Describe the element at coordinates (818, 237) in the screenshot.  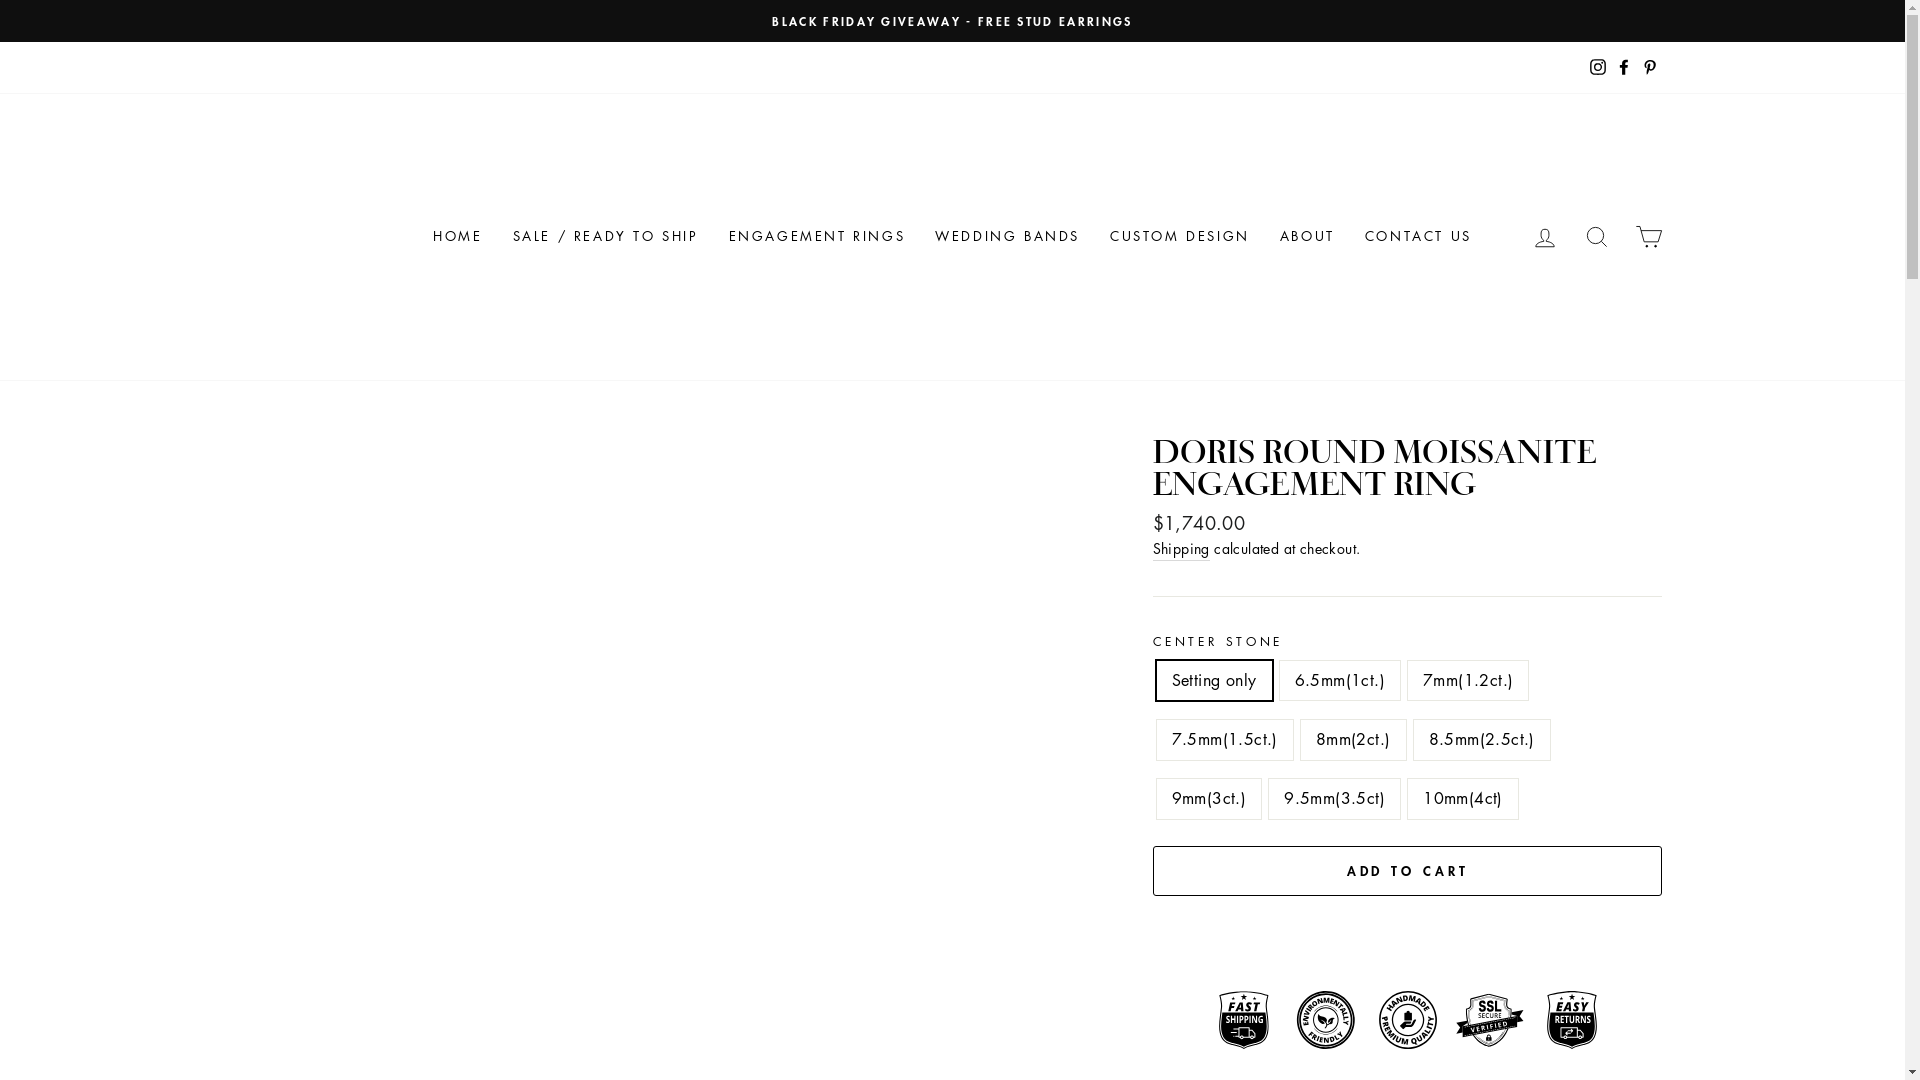
I see `ENGAGEMENT RINGS` at that location.